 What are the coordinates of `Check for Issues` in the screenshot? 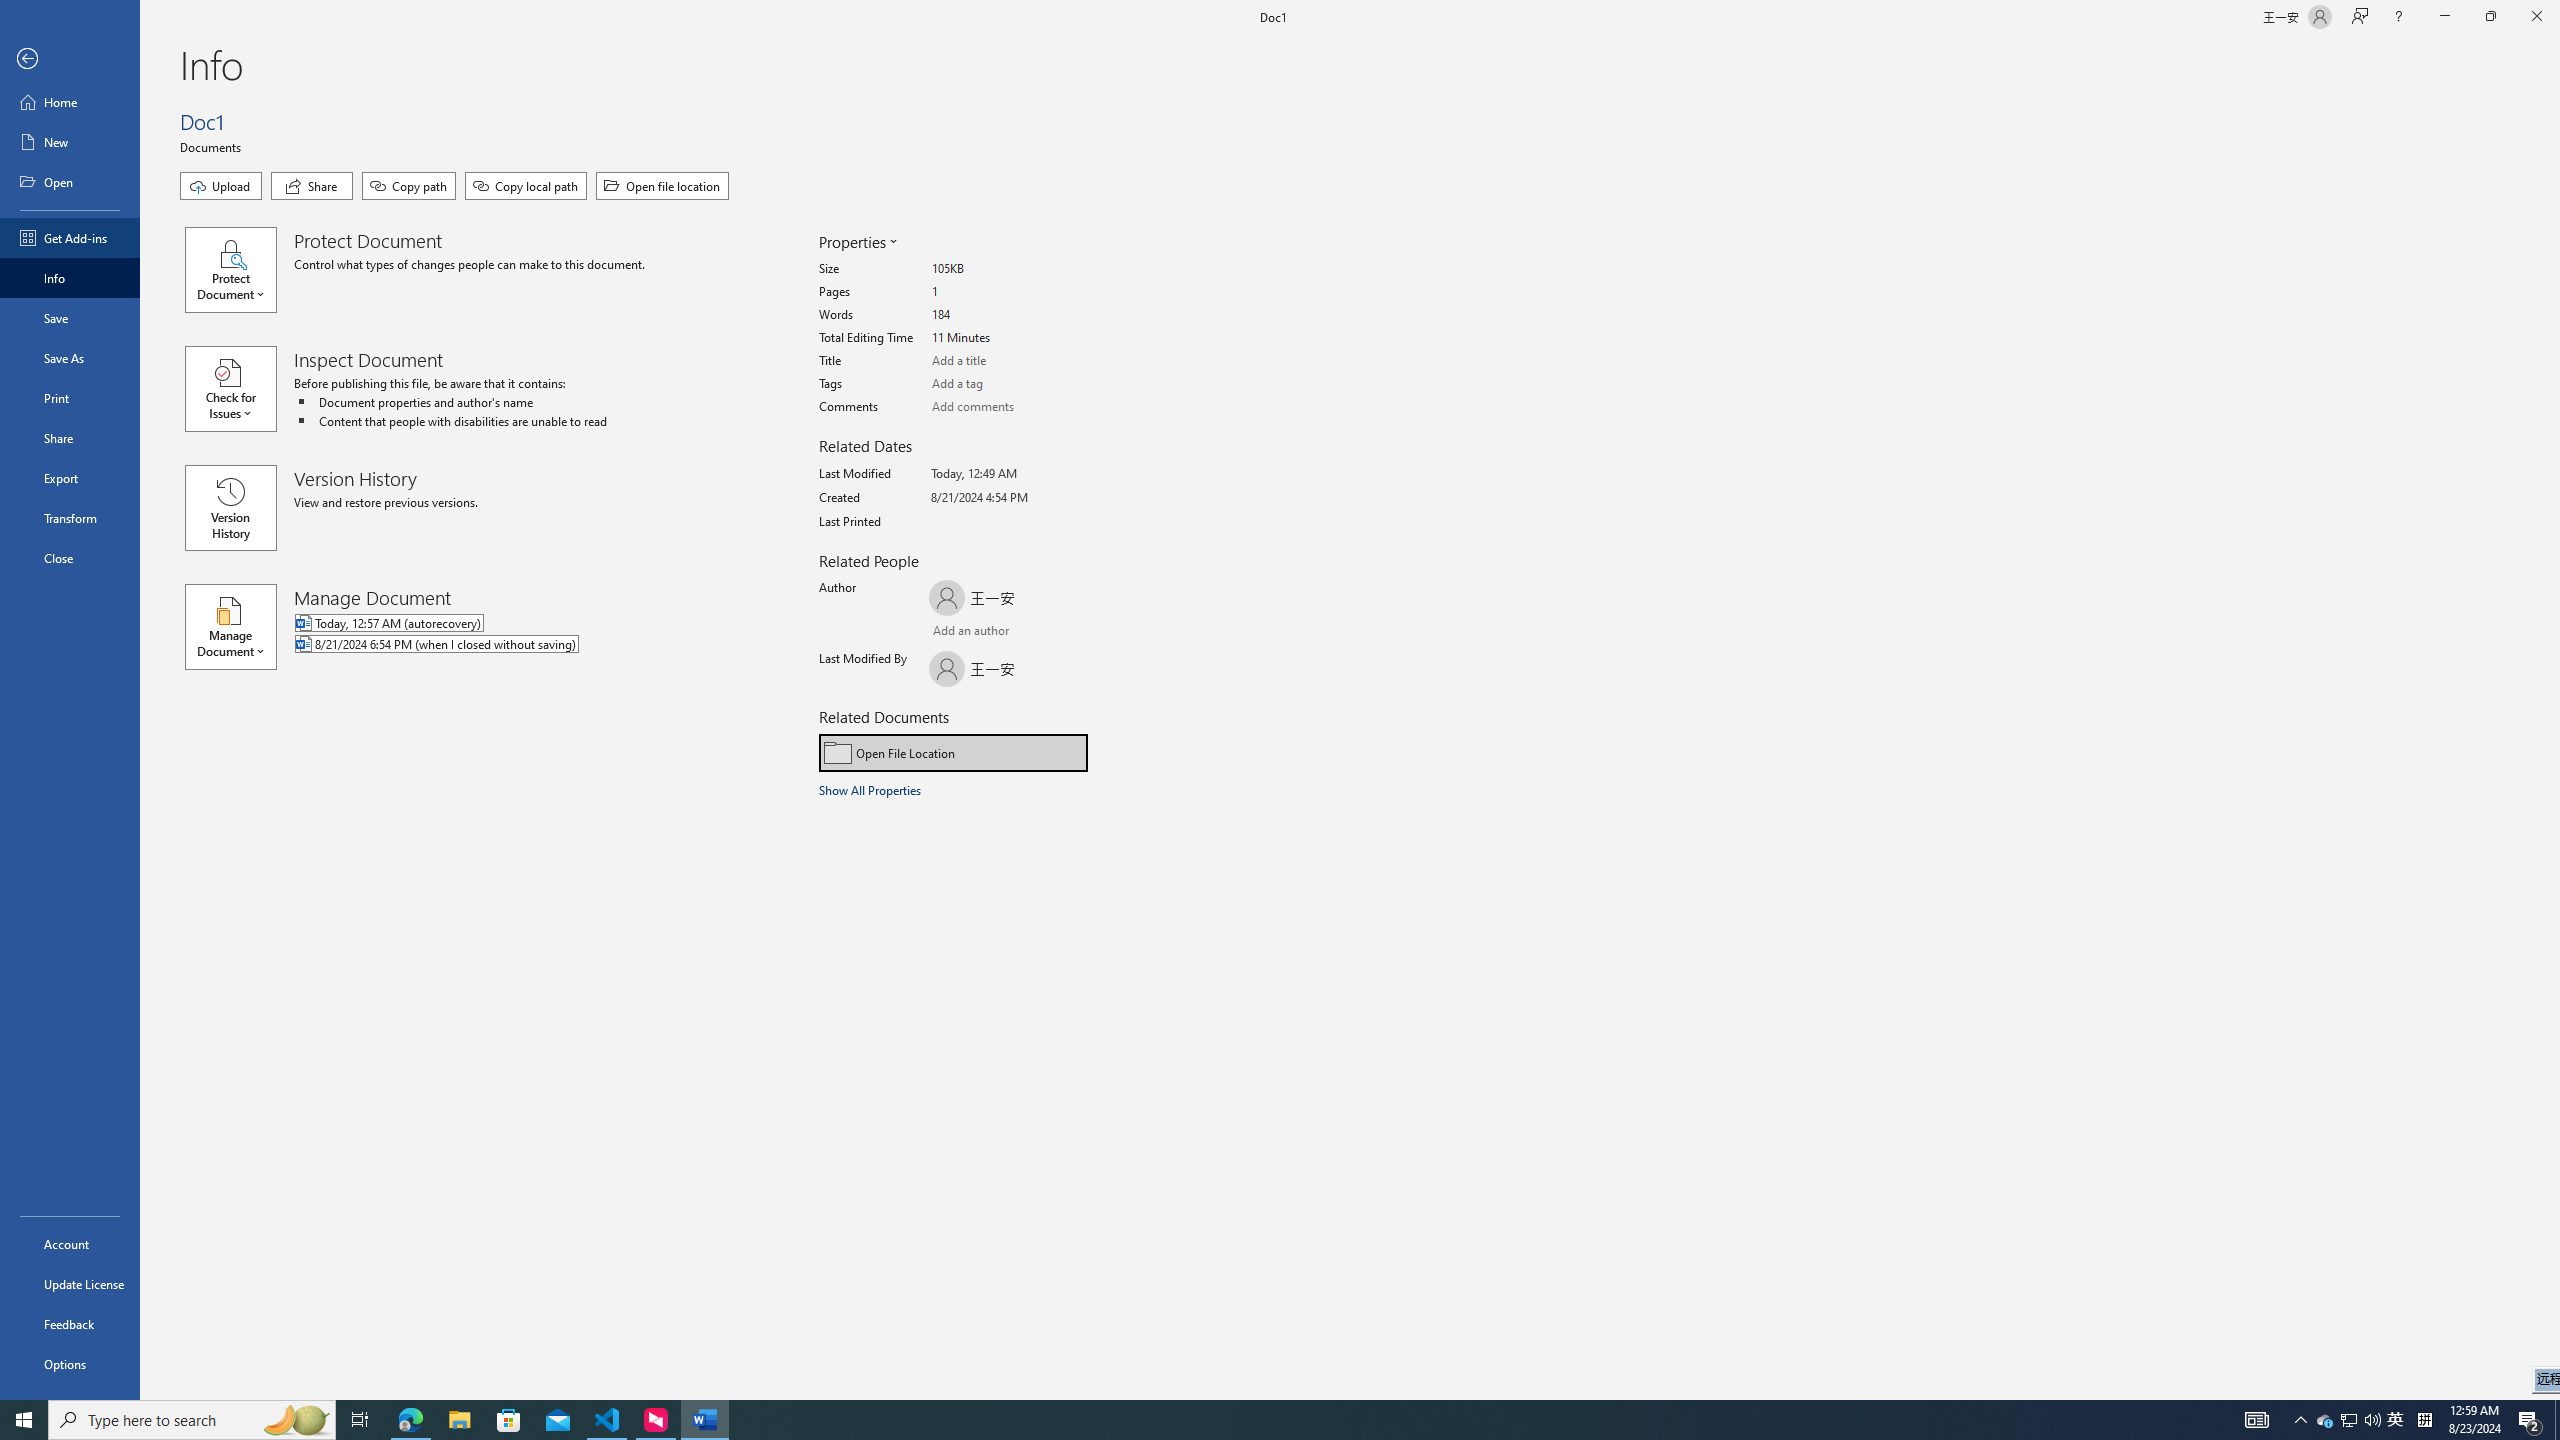 It's located at (239, 388).